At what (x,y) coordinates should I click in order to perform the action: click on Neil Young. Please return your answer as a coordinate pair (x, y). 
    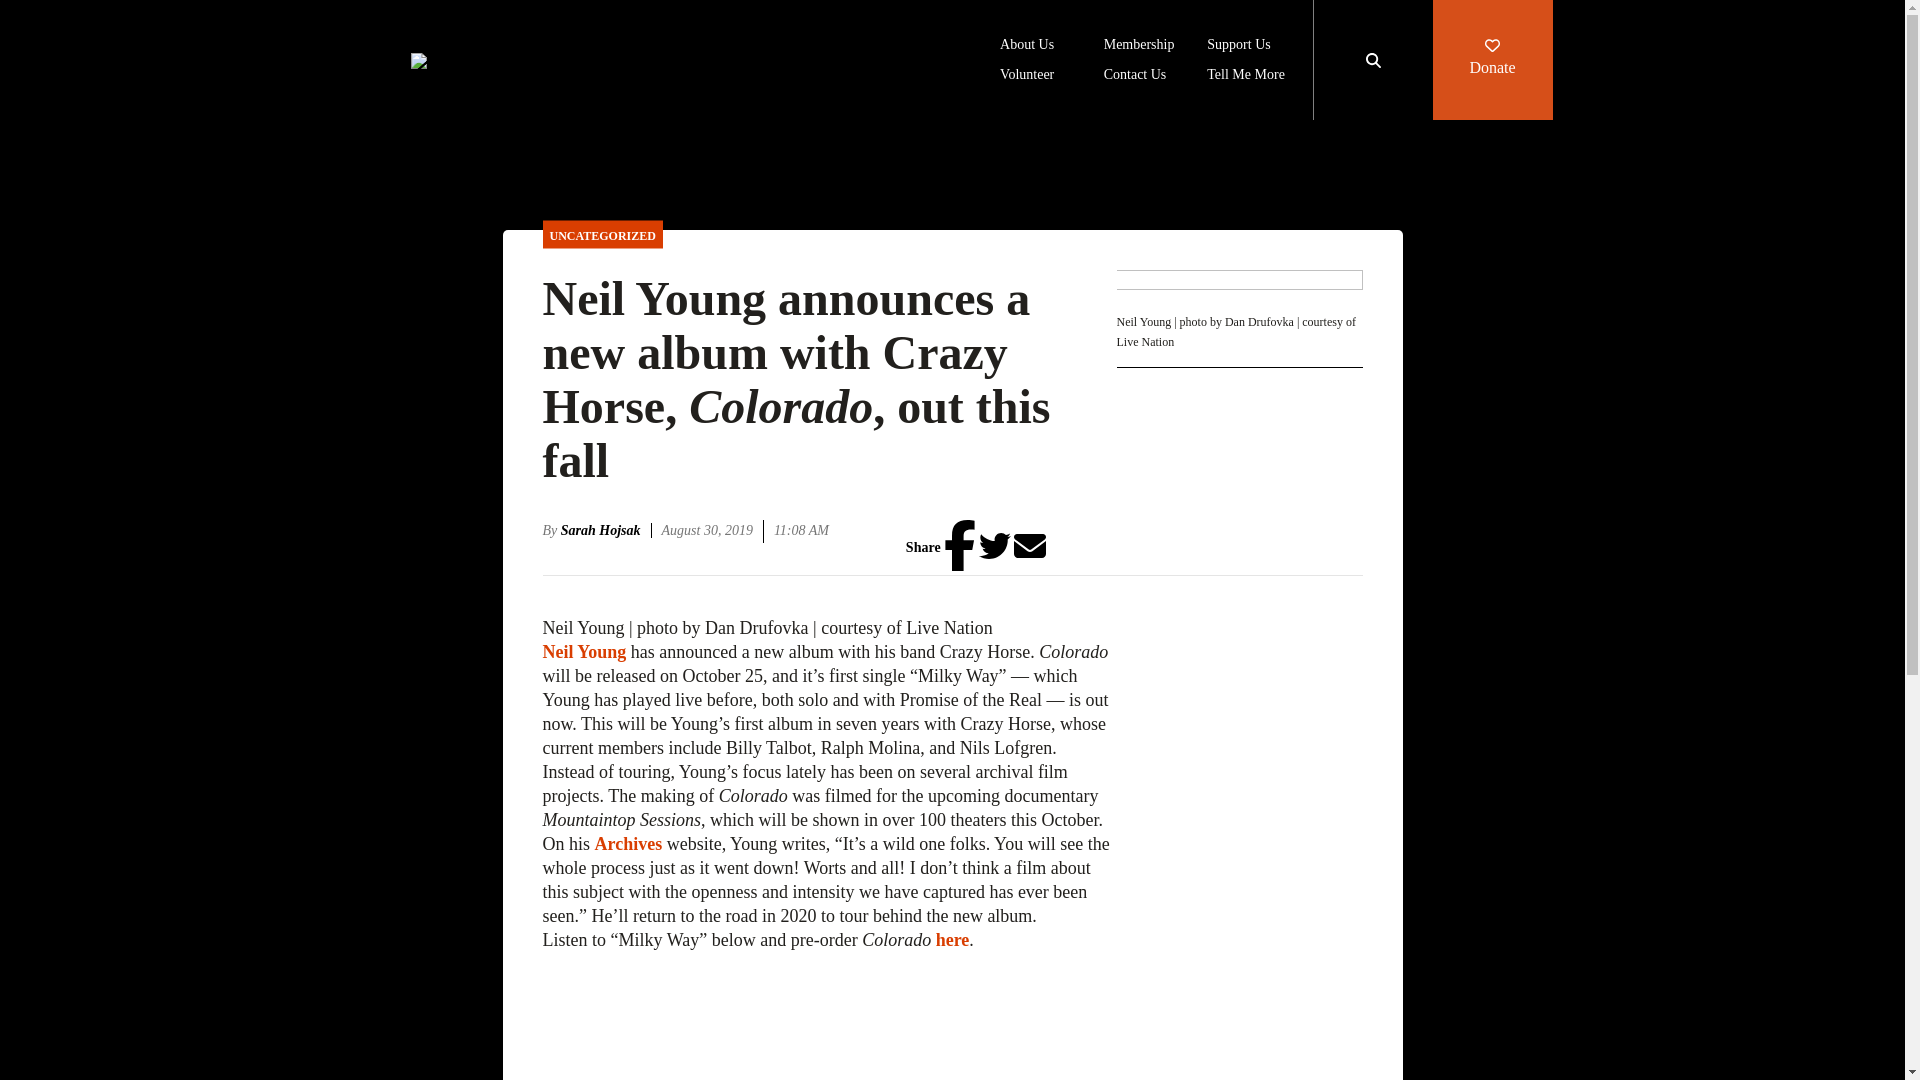
    Looking at the image, I should click on (583, 652).